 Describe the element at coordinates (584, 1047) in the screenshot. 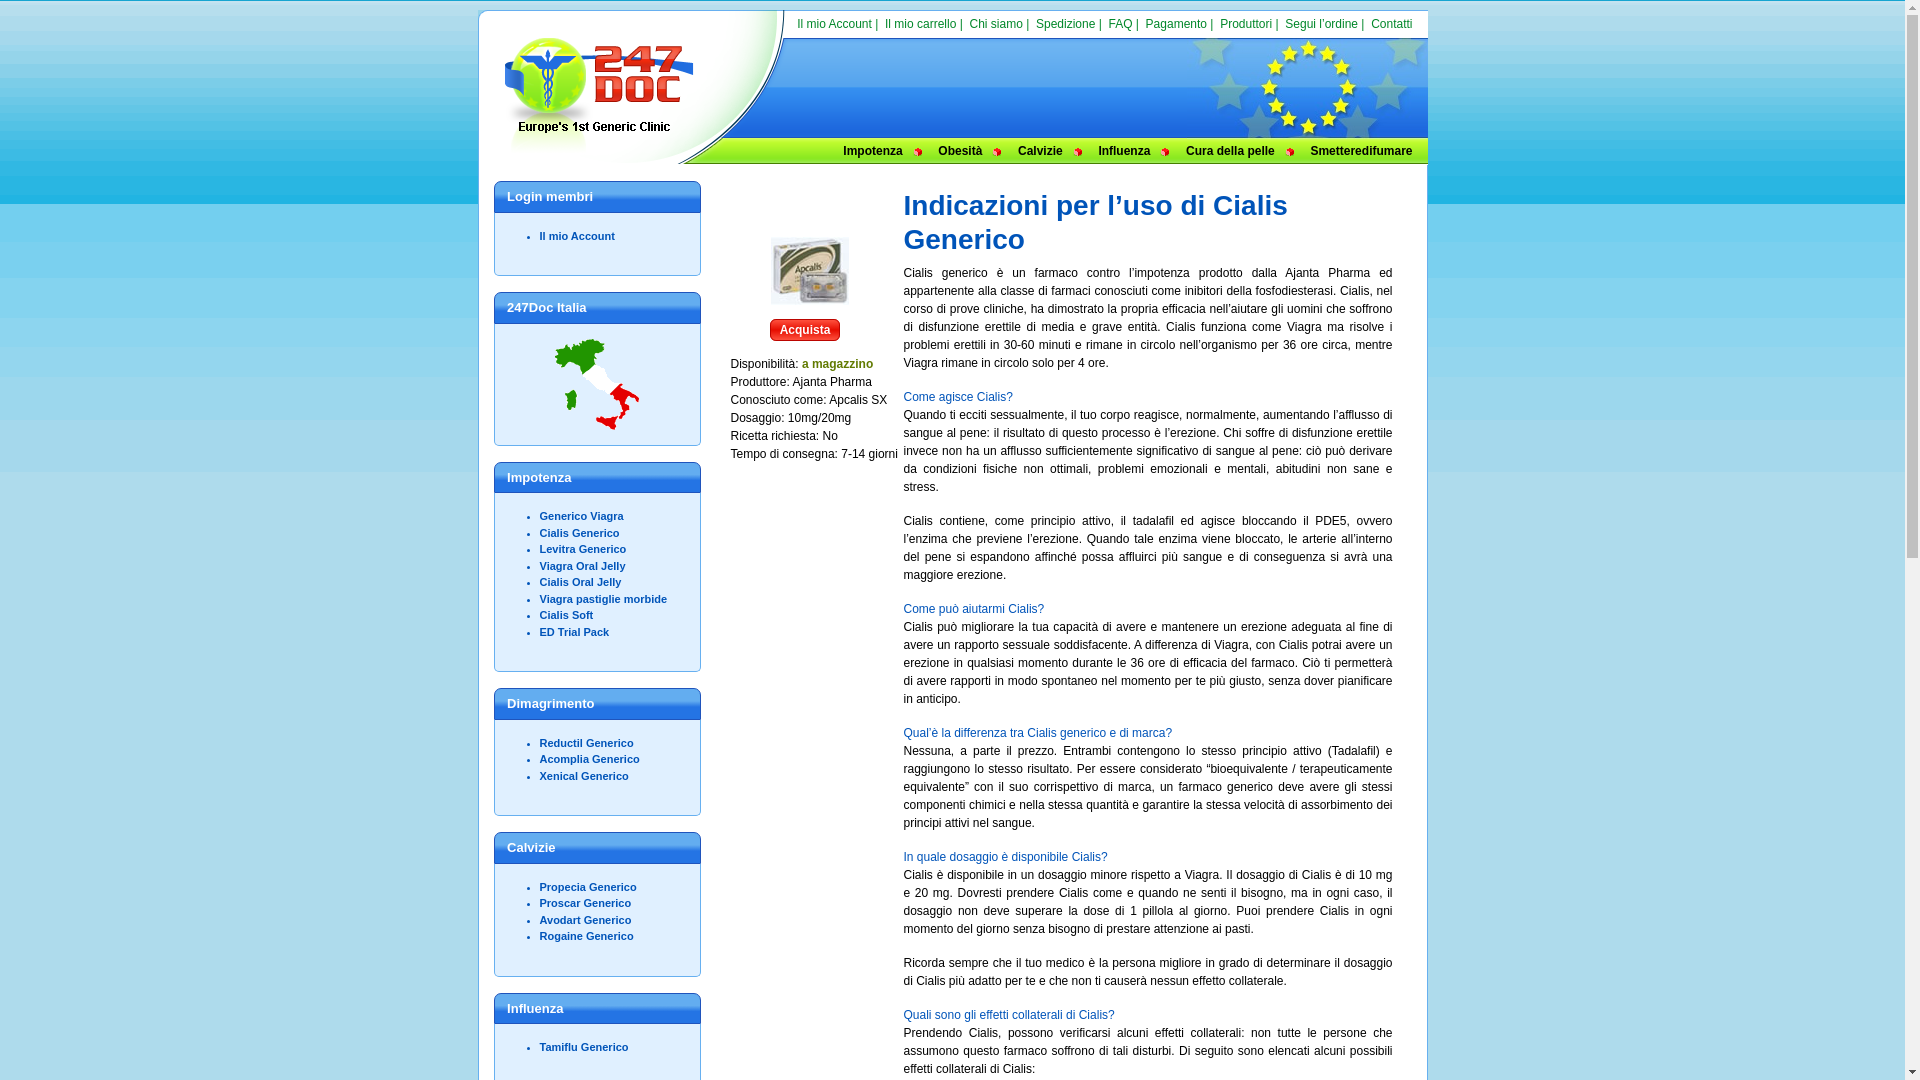

I see `Tamiflu Generico` at that location.